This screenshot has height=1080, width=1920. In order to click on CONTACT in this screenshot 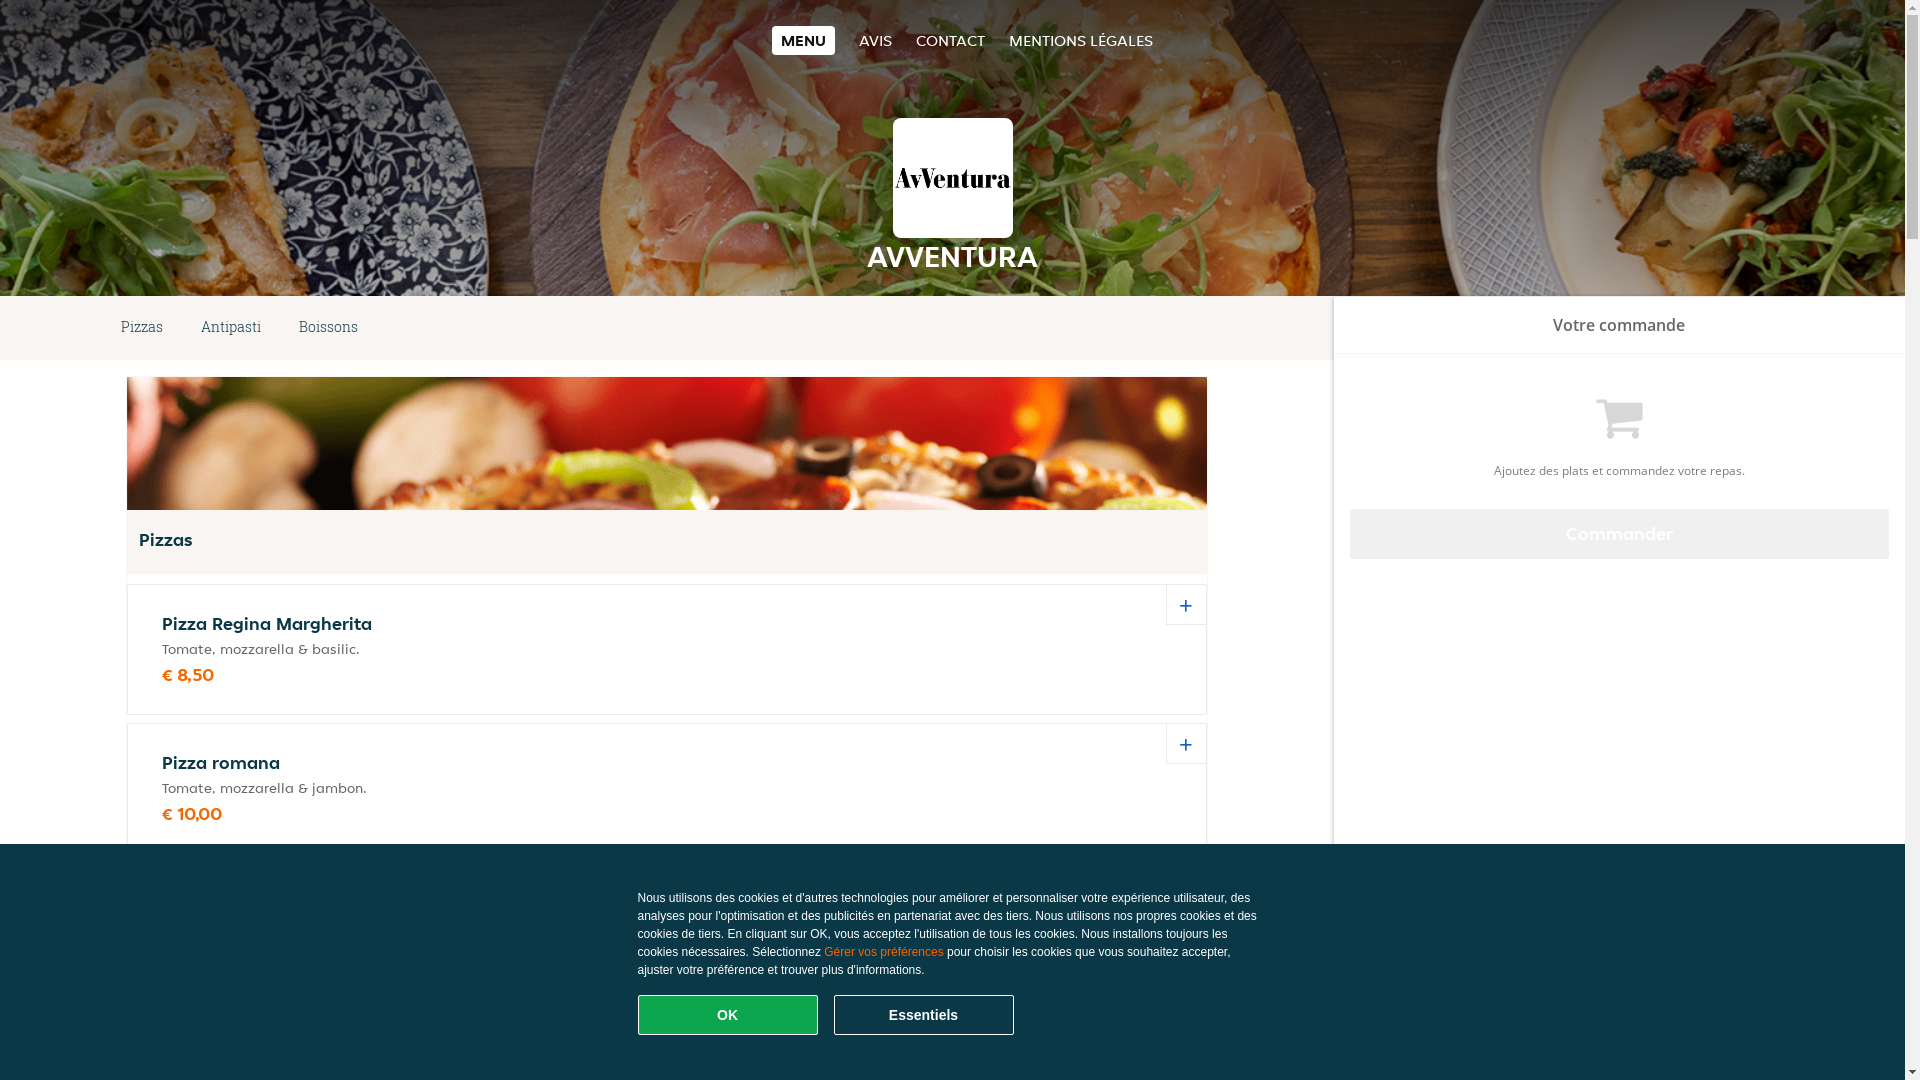, I will do `click(950, 40)`.